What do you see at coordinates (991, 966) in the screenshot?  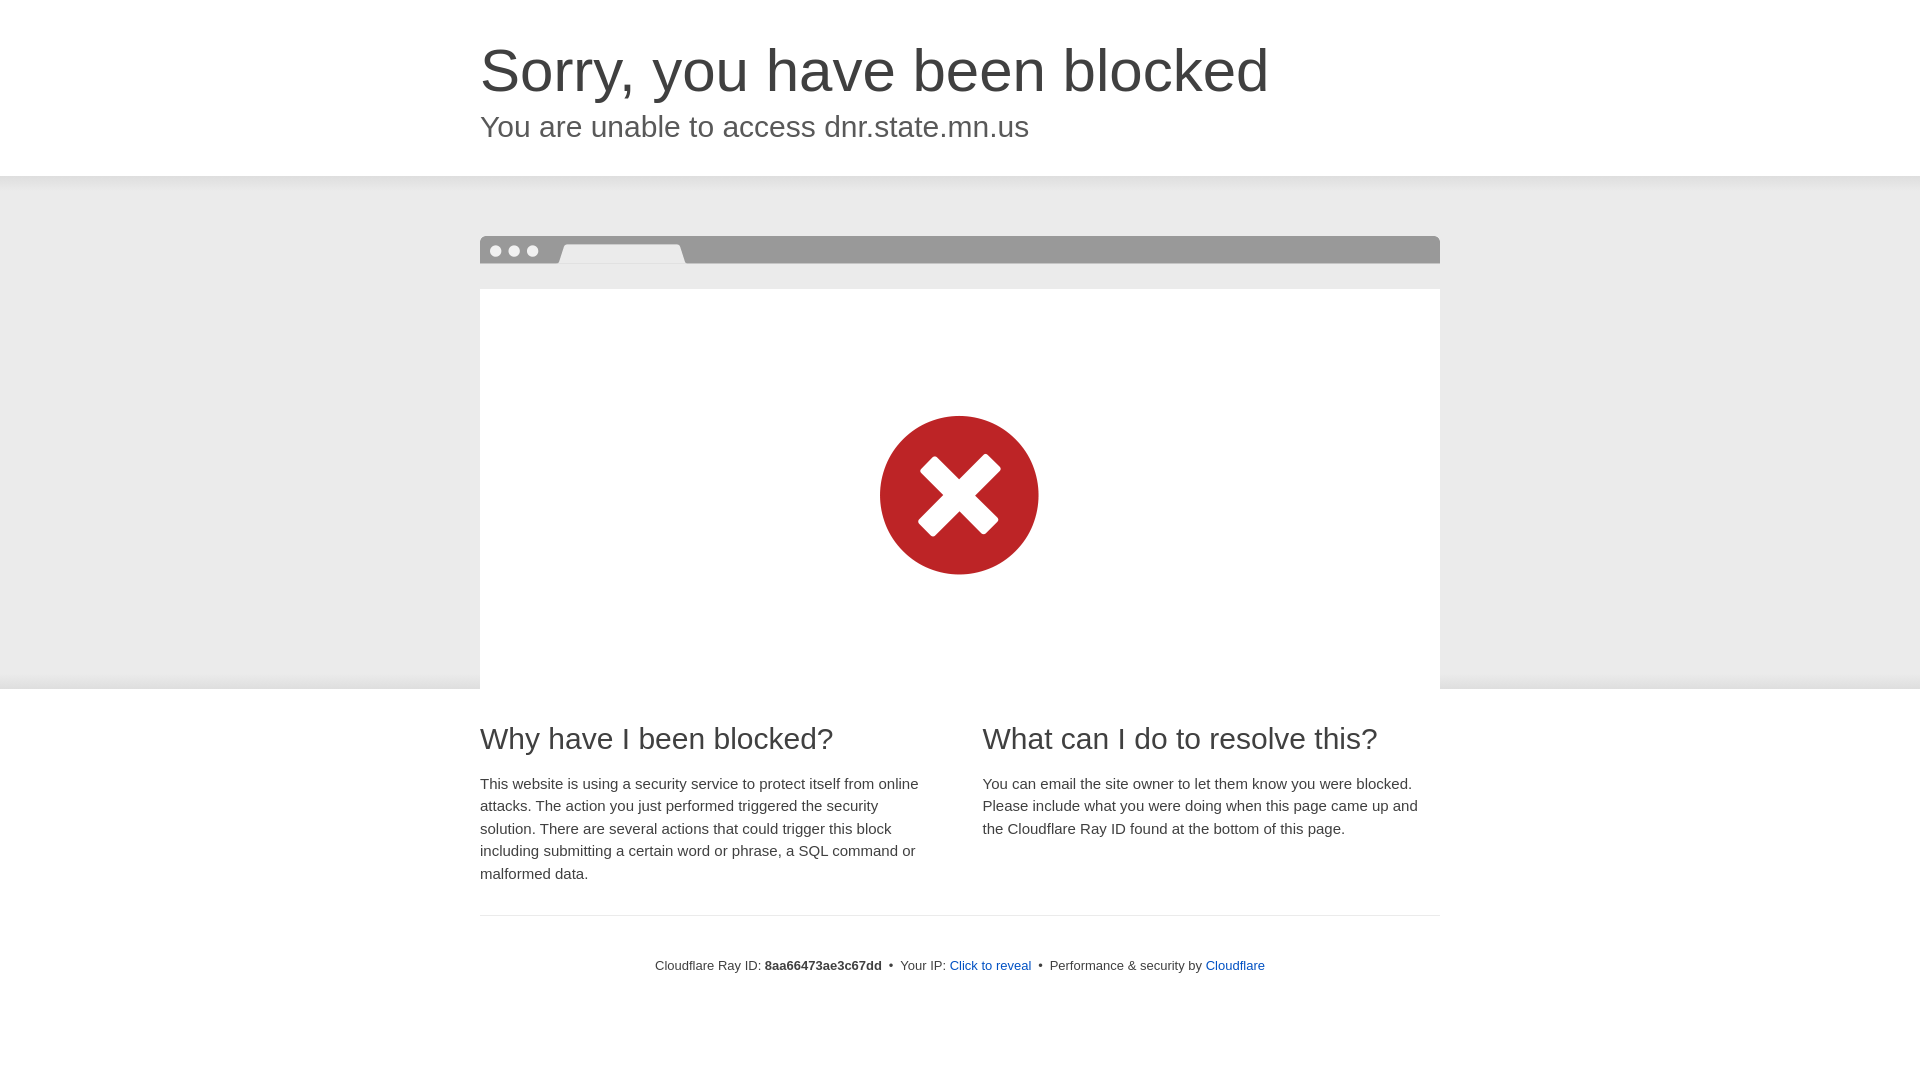 I see `Click to reveal` at bounding box center [991, 966].